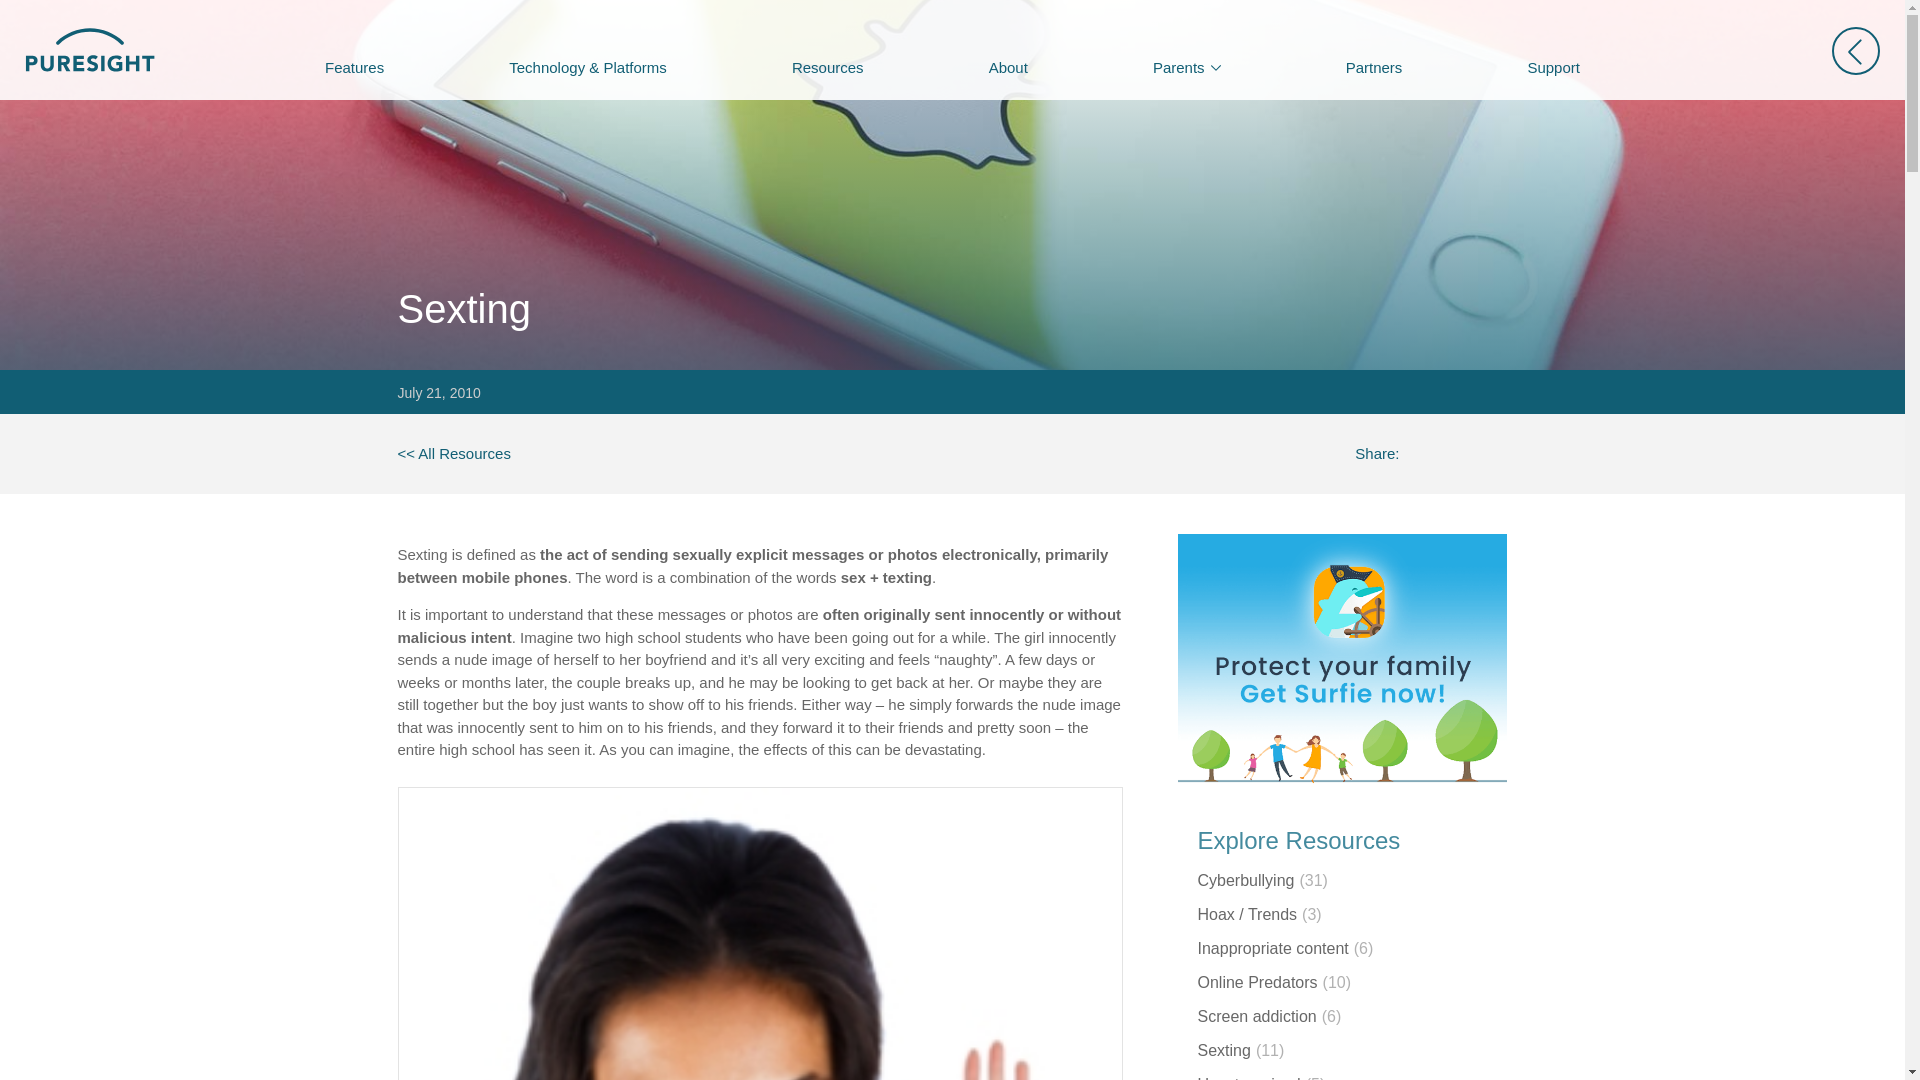 The width and height of the screenshot is (1920, 1080). Describe the element at coordinates (454, 454) in the screenshot. I see `PureSight` at that location.